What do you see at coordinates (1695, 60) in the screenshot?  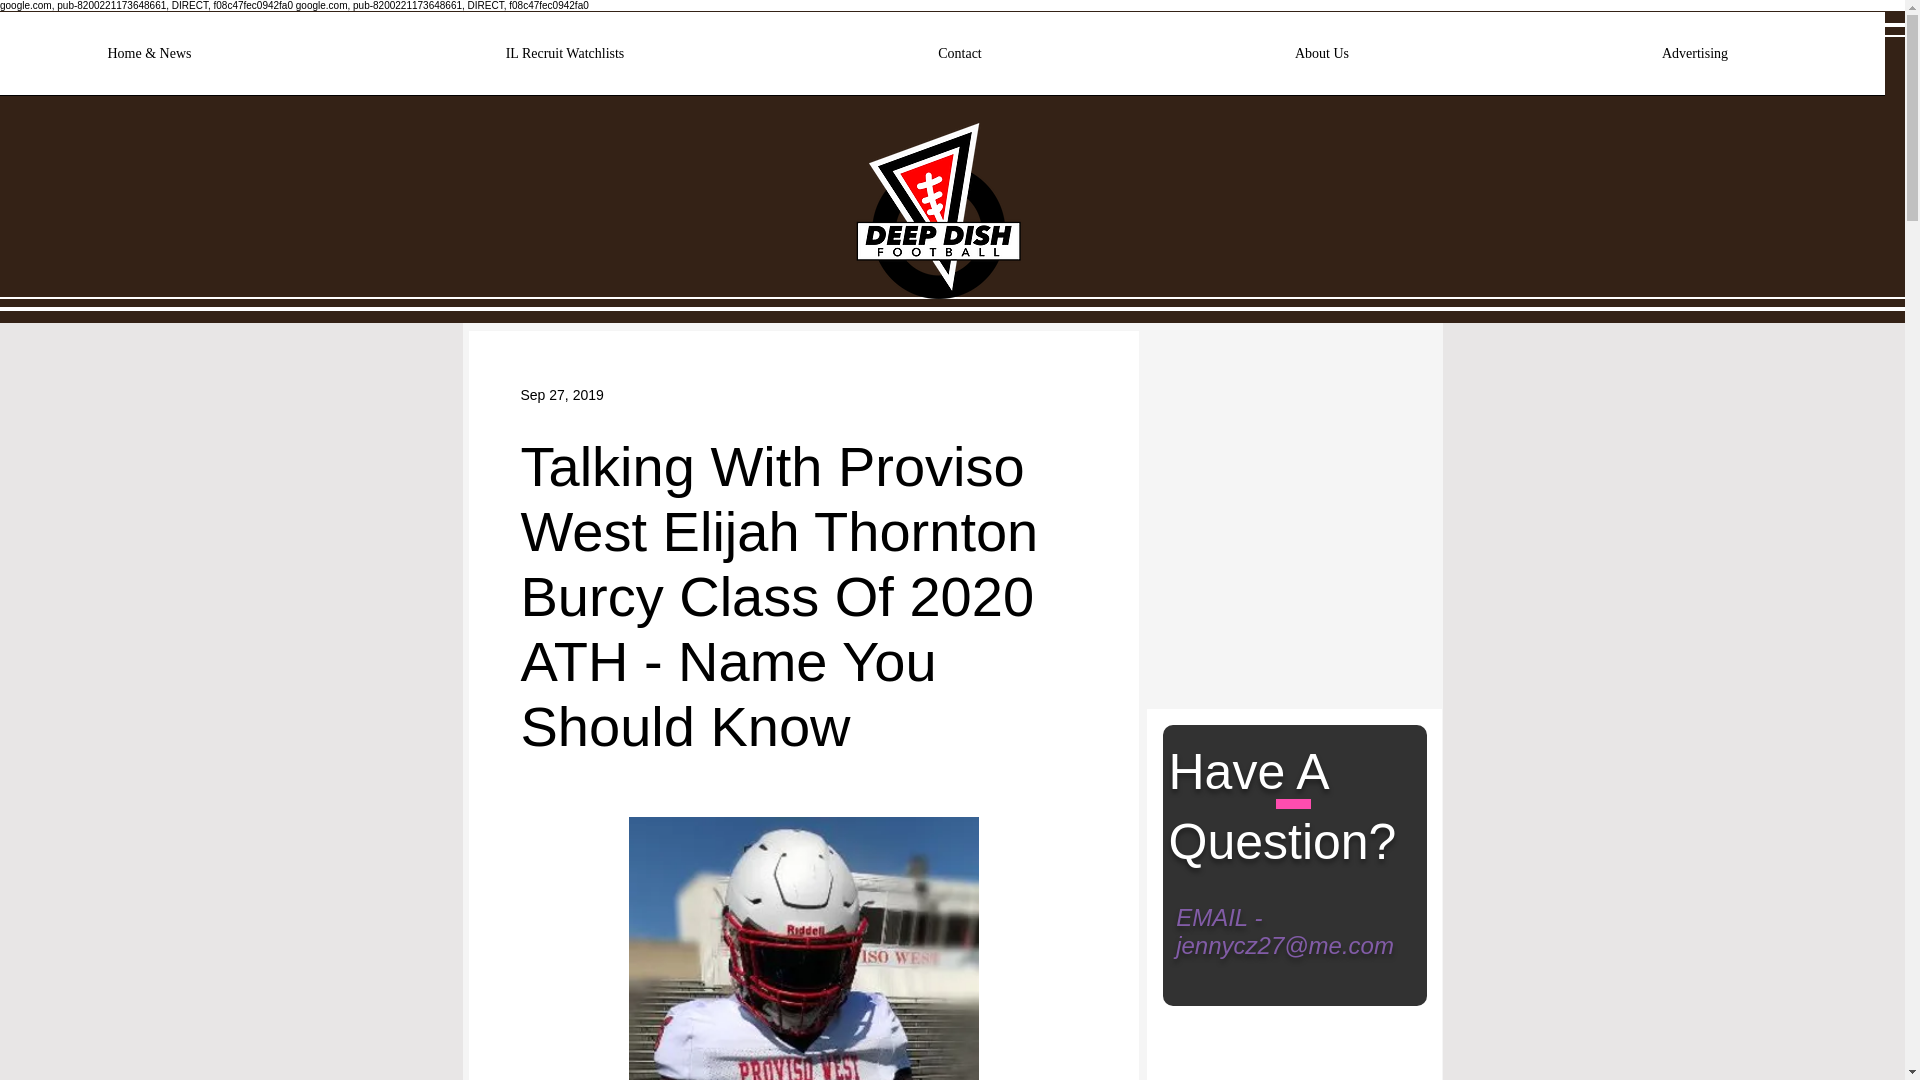 I see `Advertising` at bounding box center [1695, 60].